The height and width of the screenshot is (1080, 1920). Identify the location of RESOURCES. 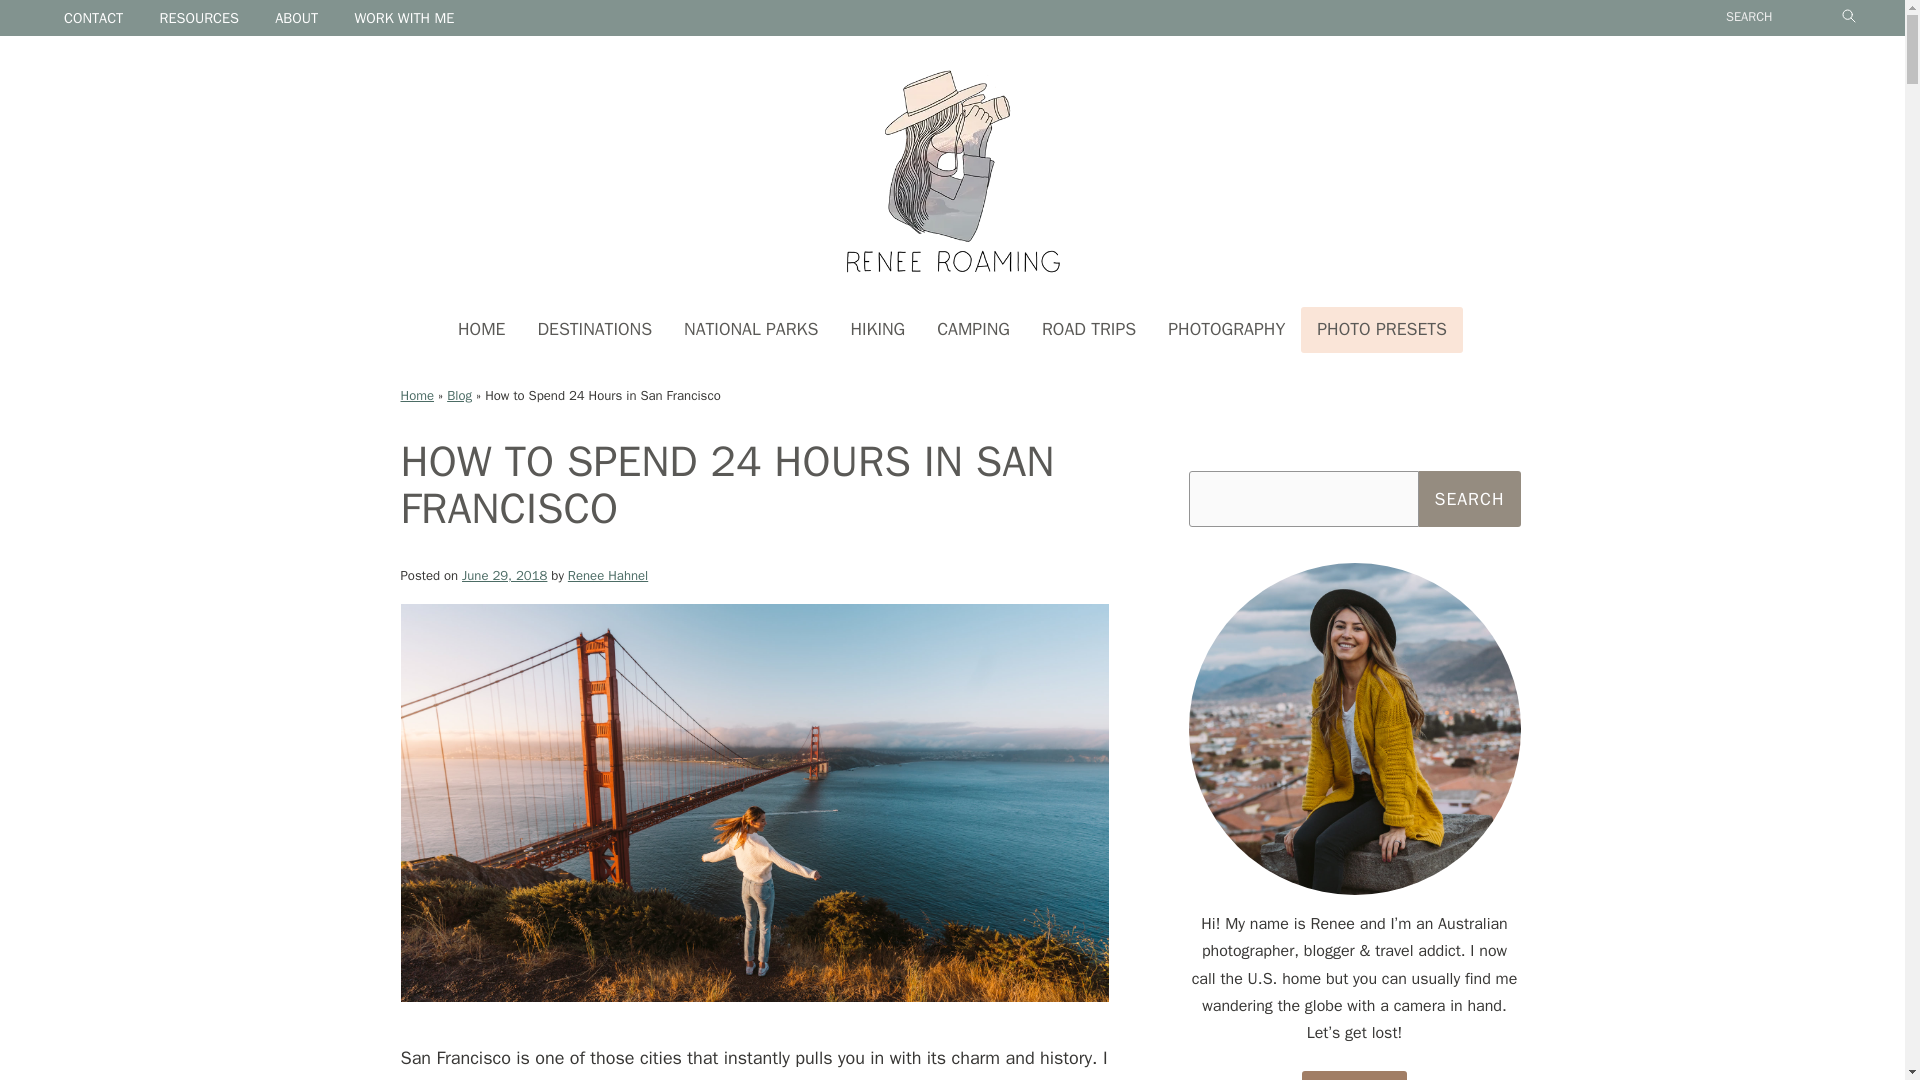
(200, 18).